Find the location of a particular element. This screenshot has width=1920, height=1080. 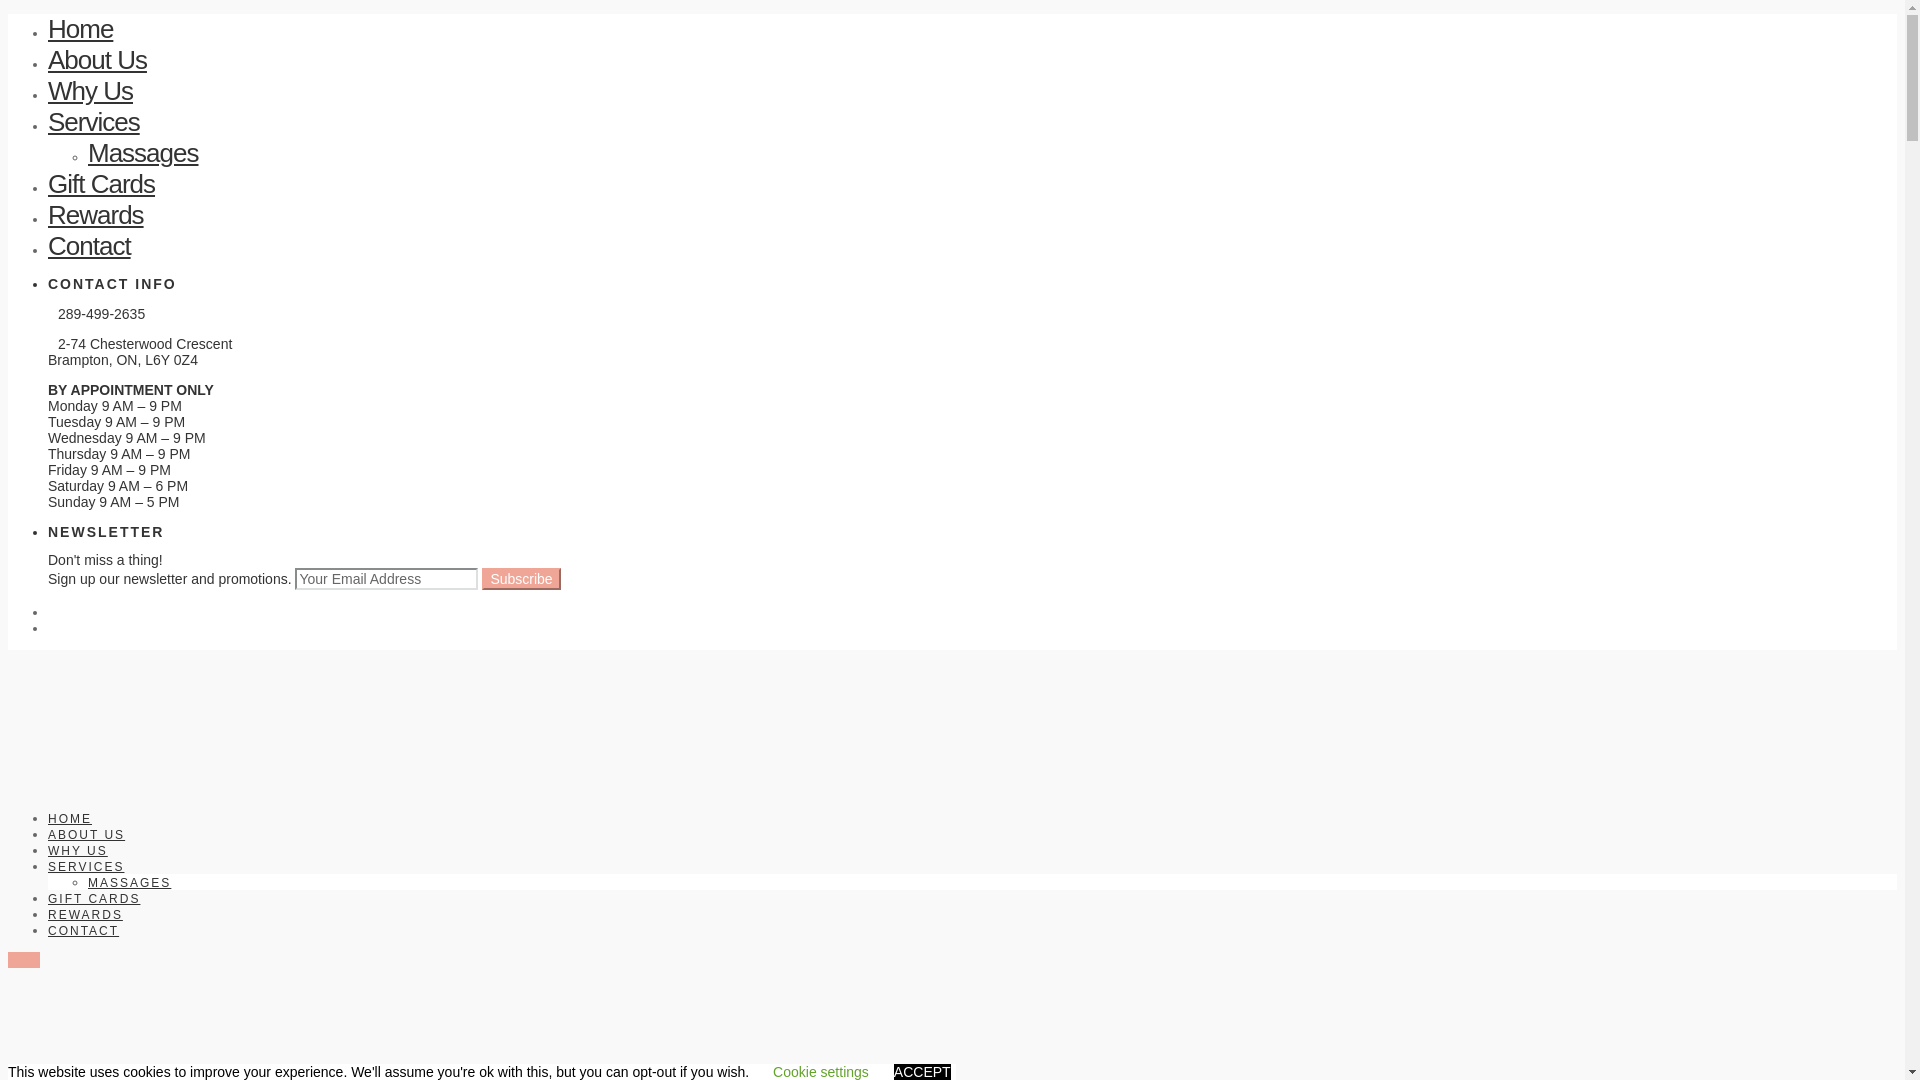

GIFT CARDS is located at coordinates (94, 899).